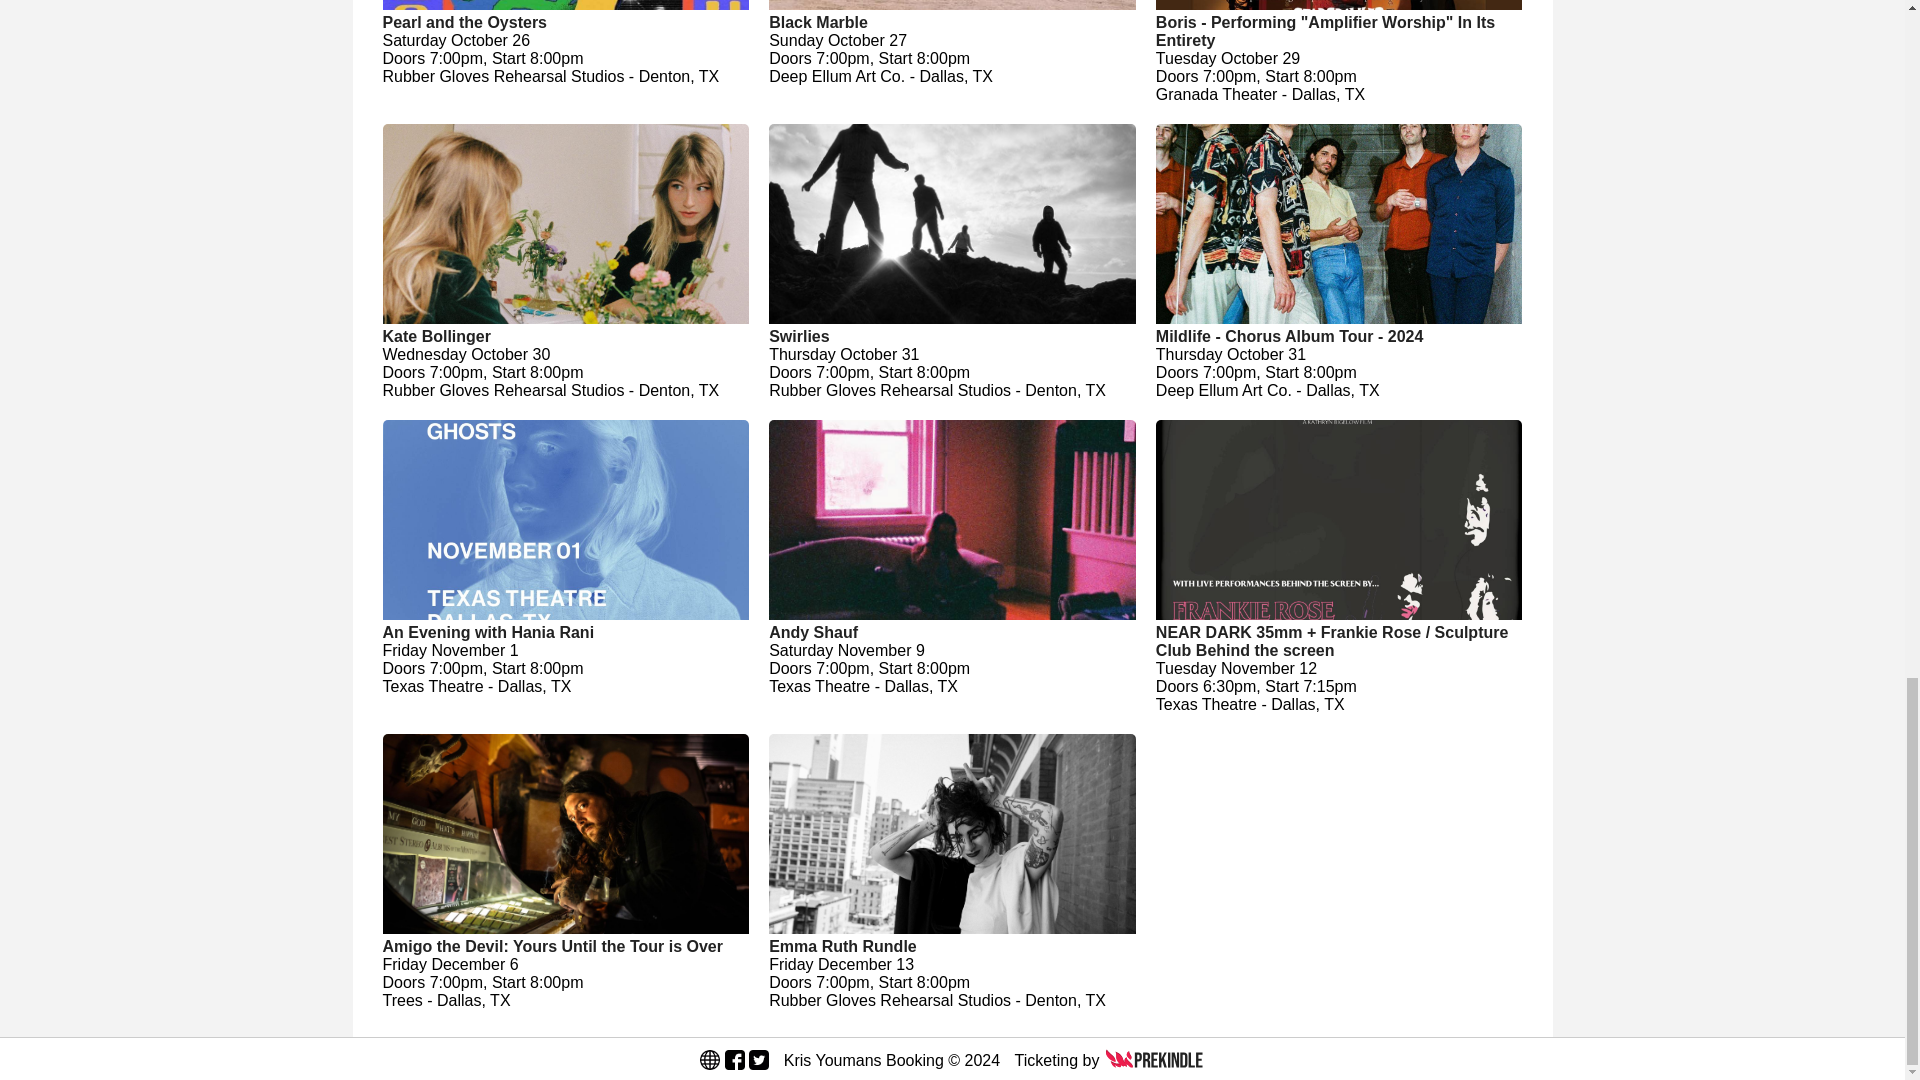  What do you see at coordinates (565, 336) in the screenshot?
I see `Kate Bollinger` at bounding box center [565, 336].